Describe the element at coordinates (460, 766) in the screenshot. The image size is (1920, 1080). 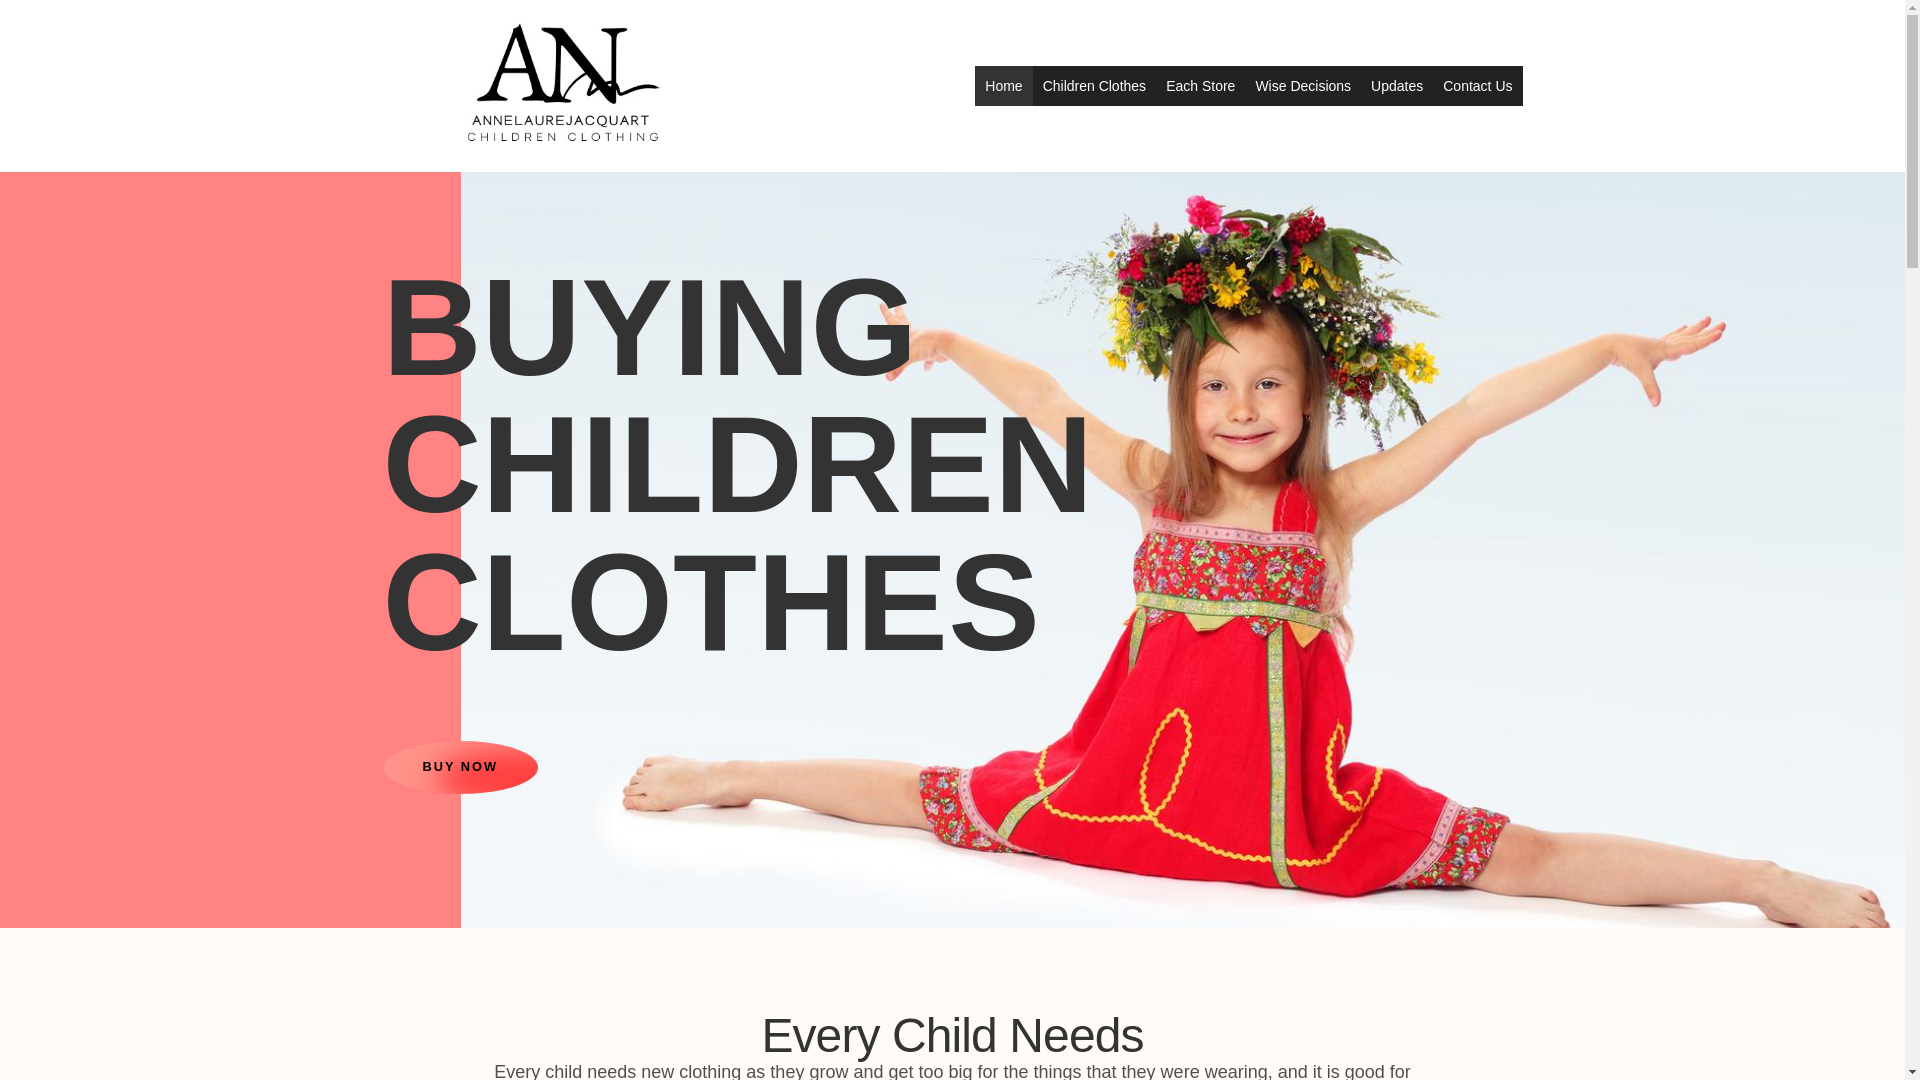
I see `BUY NOW` at that location.